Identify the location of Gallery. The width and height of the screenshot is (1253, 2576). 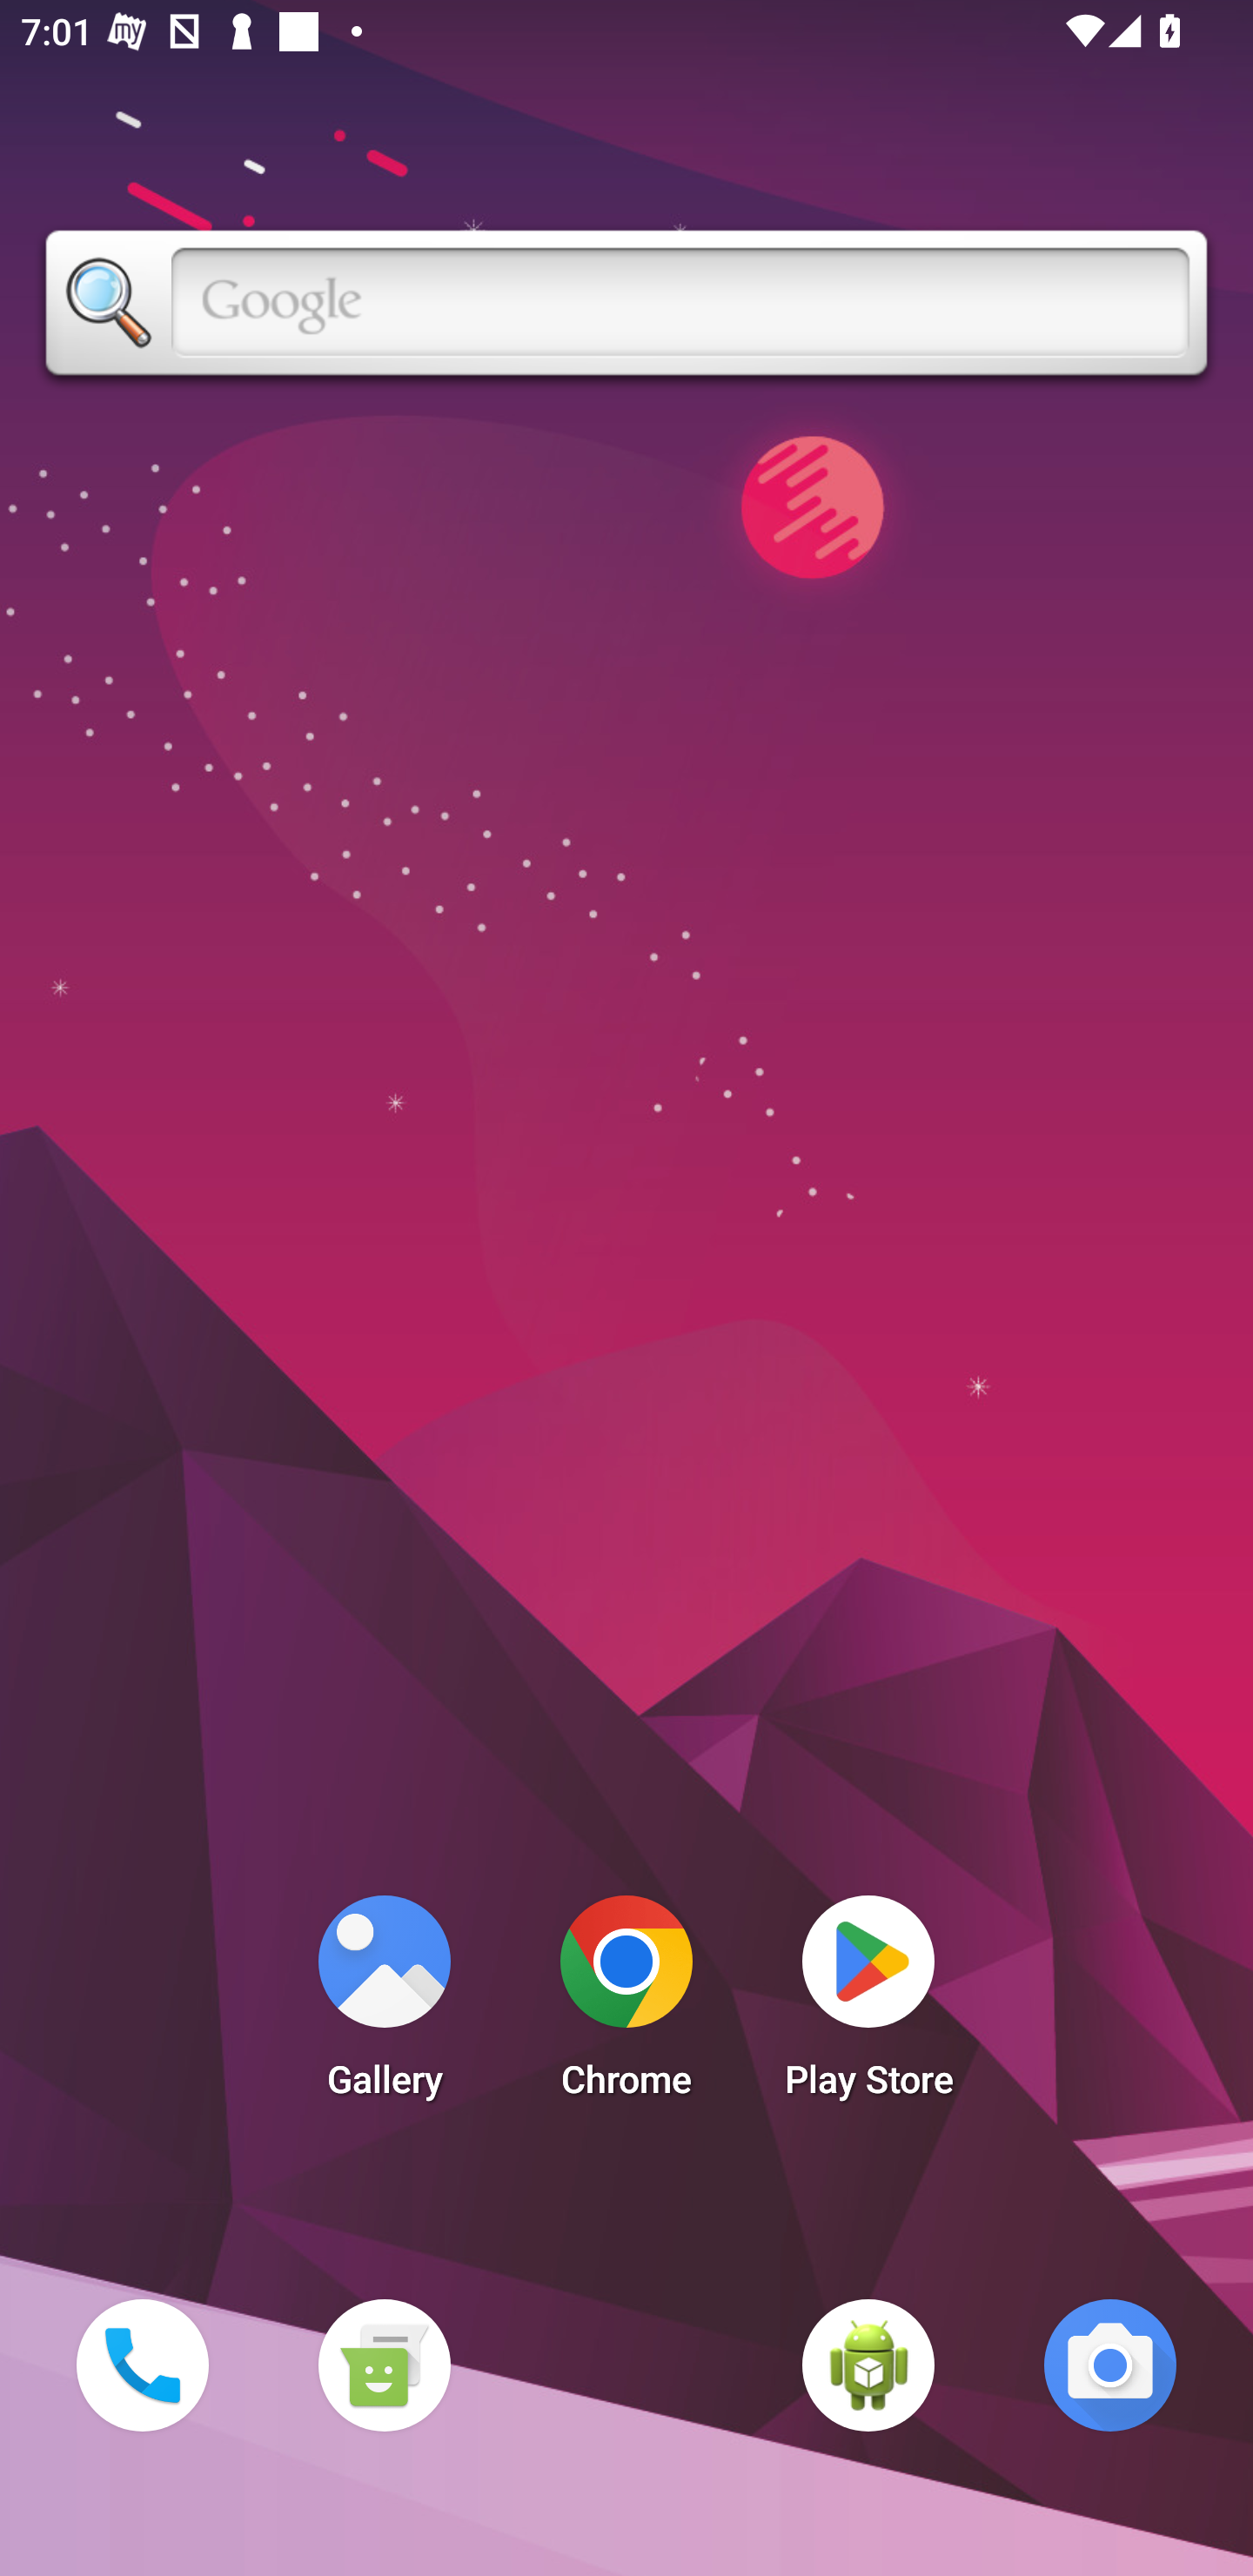
(384, 2005).